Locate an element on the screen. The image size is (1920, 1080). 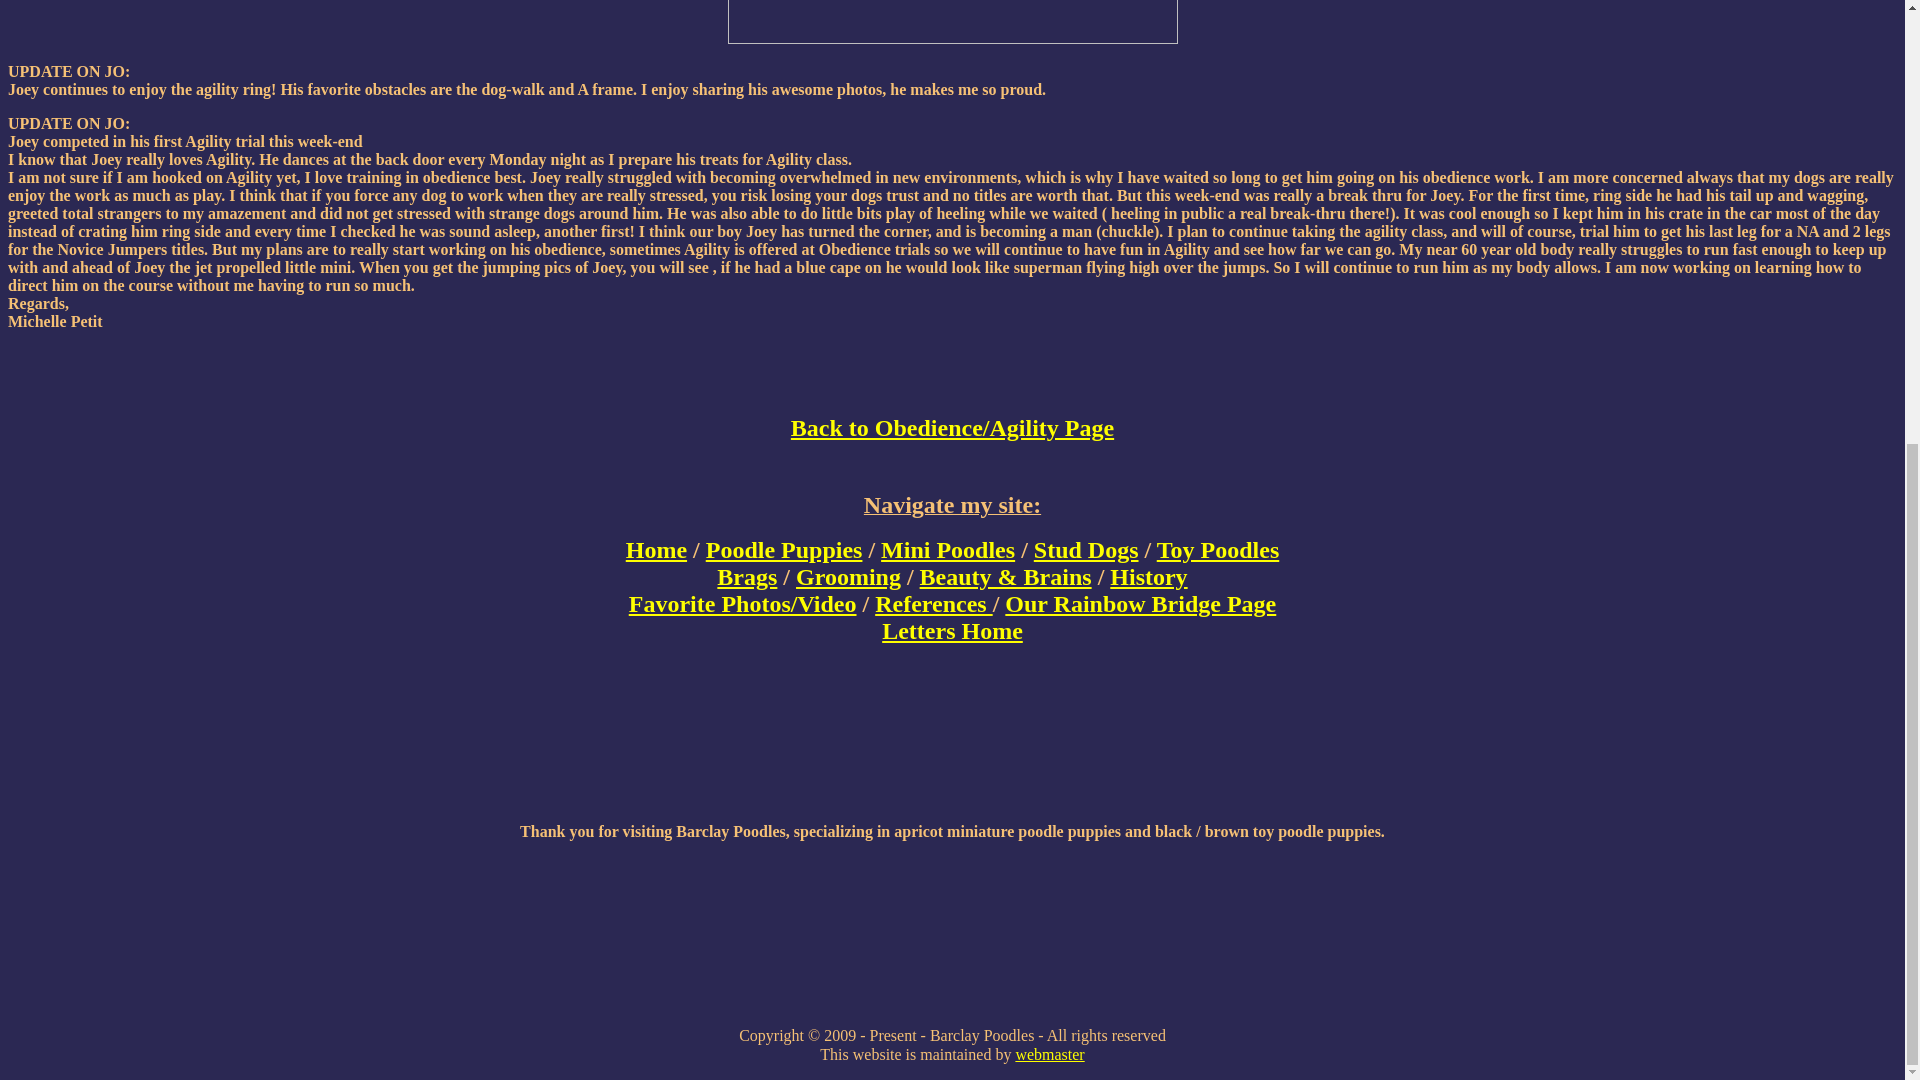
Brags is located at coordinates (746, 576).